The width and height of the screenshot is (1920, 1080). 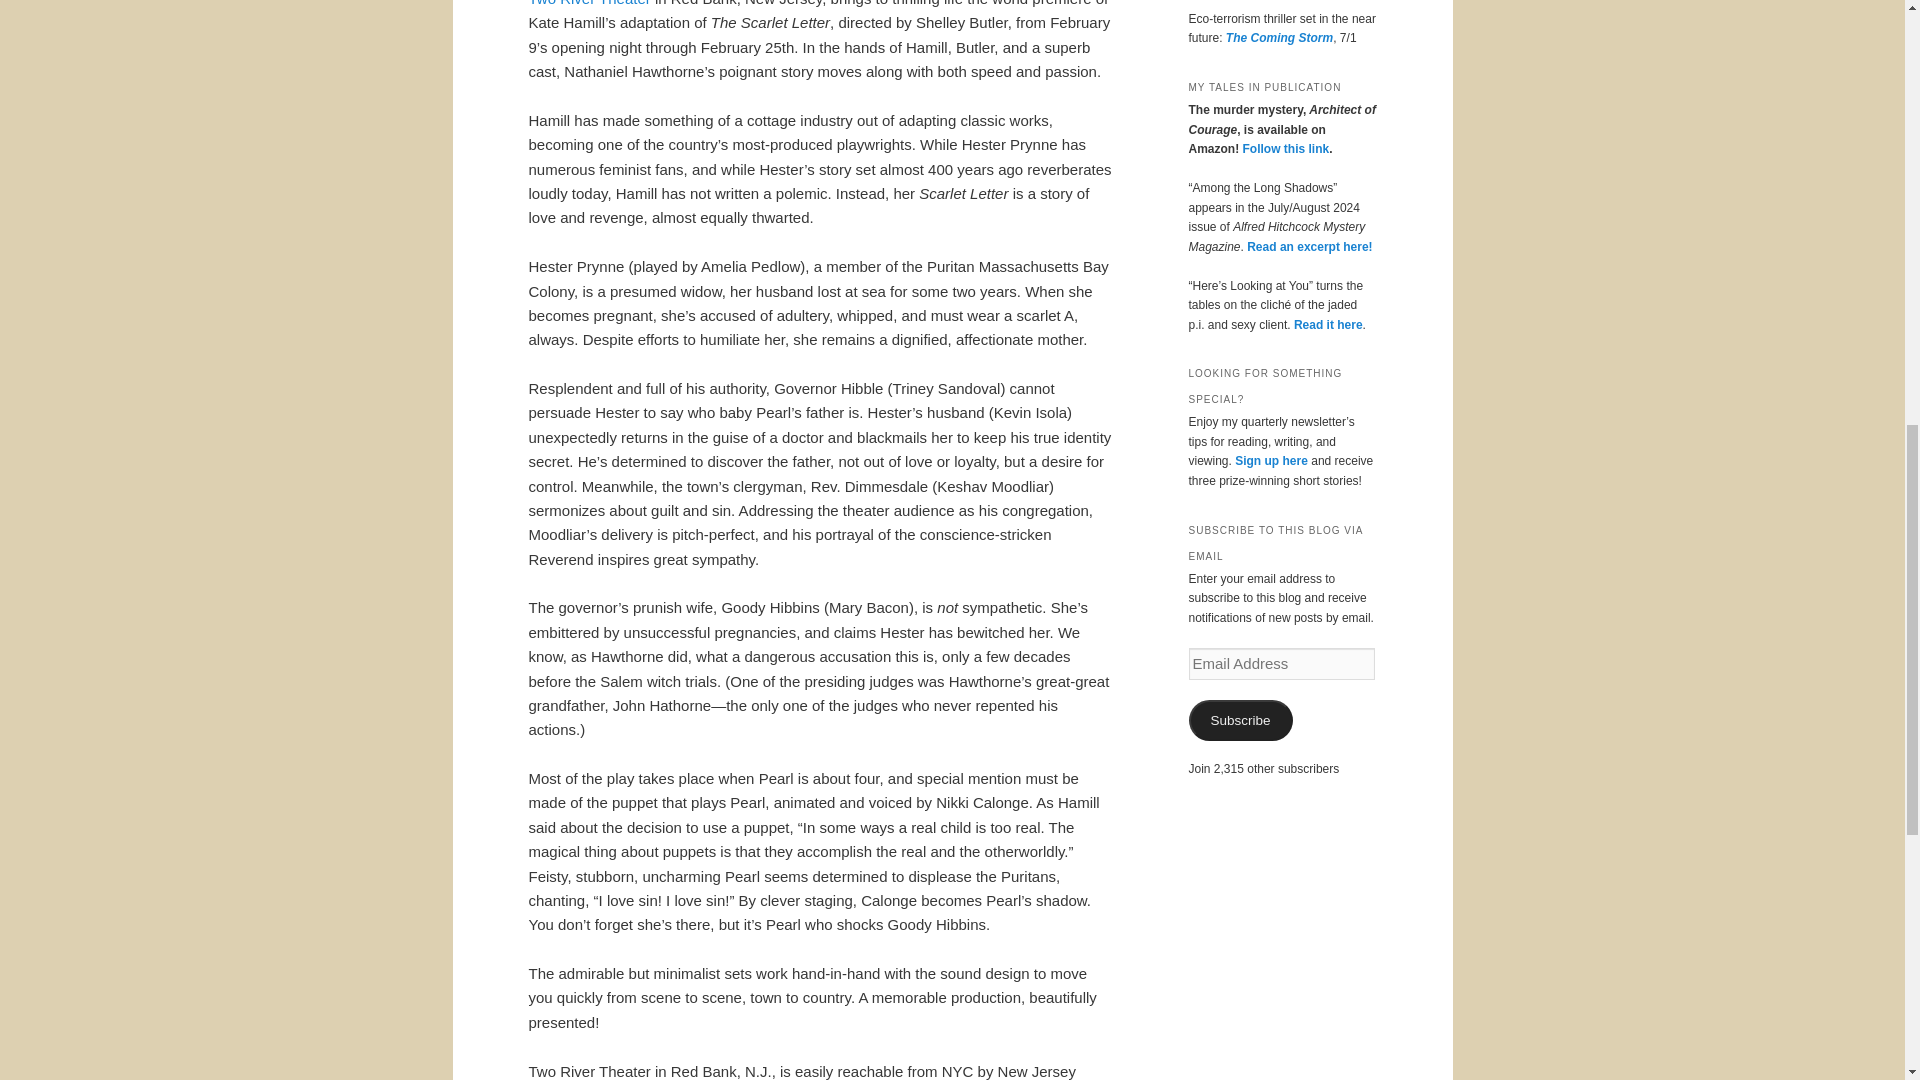 I want to click on The Coming Storm, so click(x=1279, y=38).